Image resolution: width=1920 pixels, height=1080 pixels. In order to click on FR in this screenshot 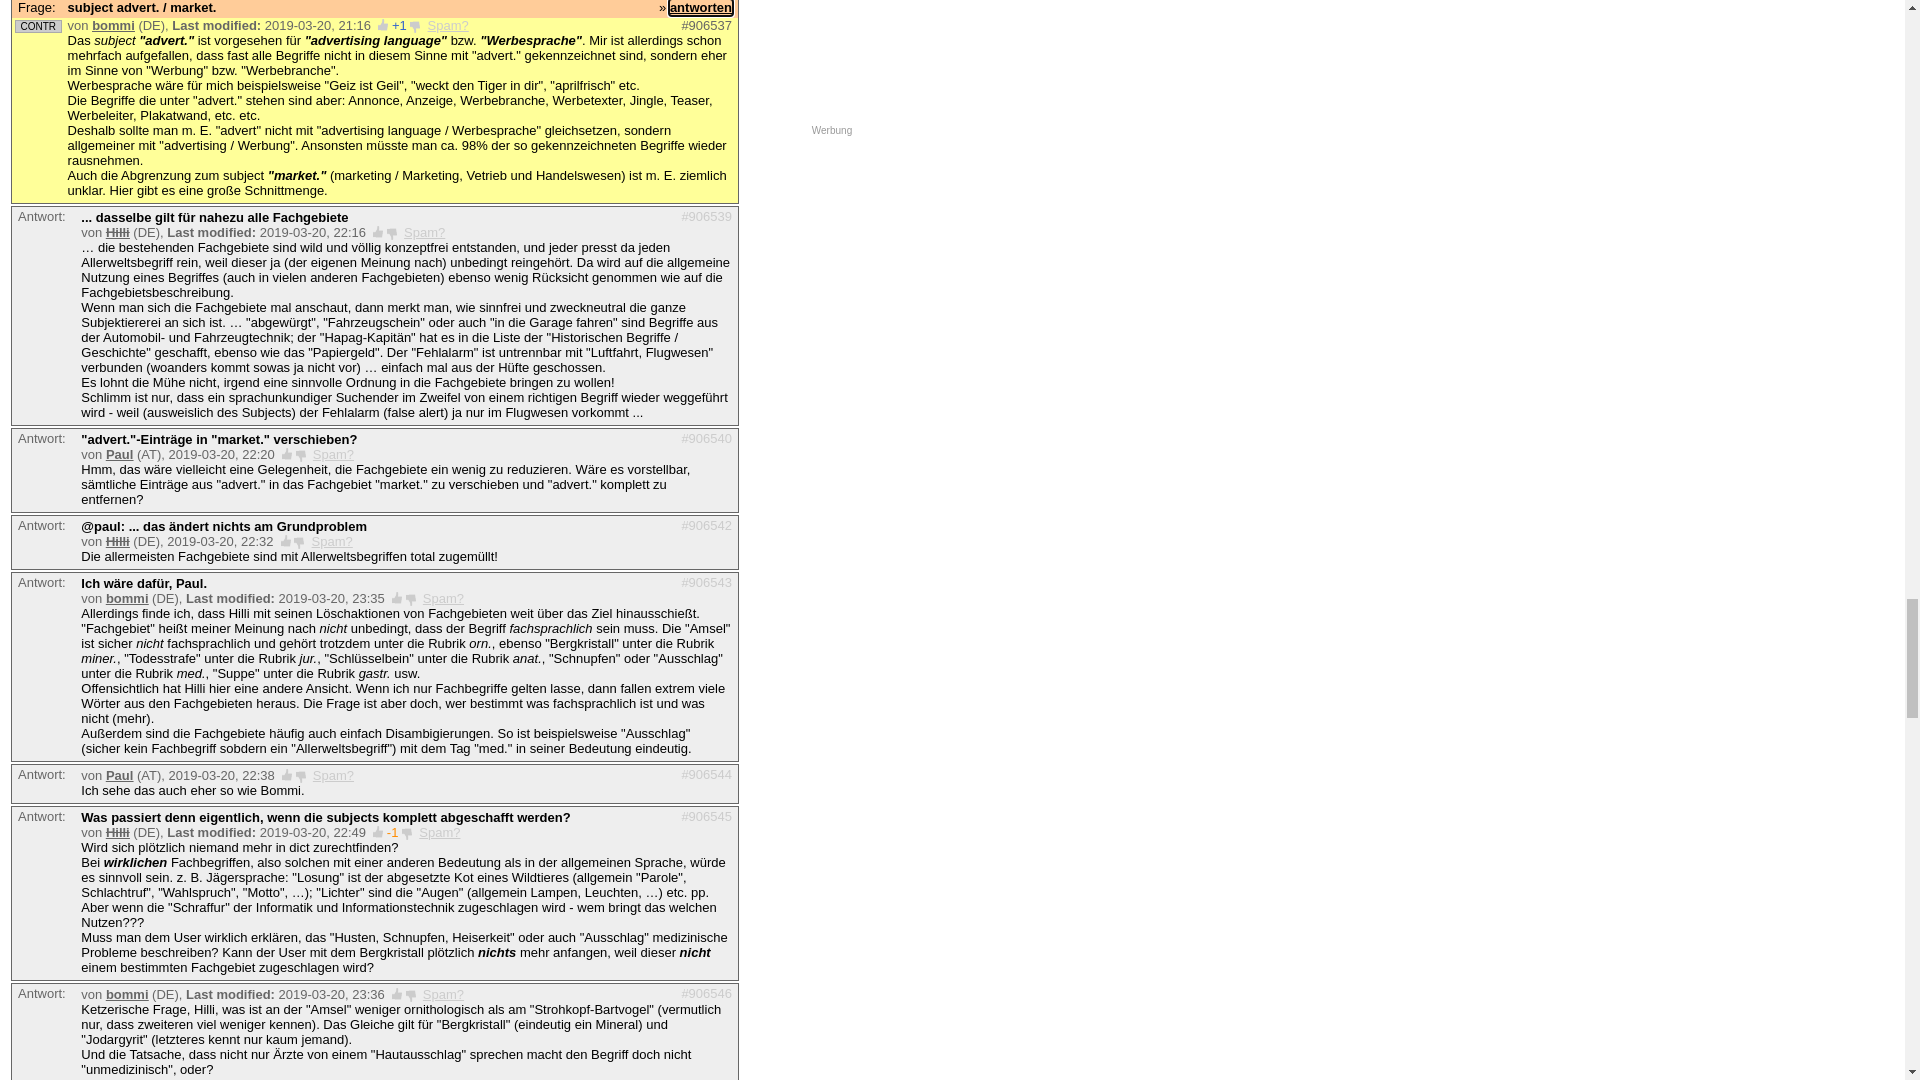, I will do `click(158, 12)`.